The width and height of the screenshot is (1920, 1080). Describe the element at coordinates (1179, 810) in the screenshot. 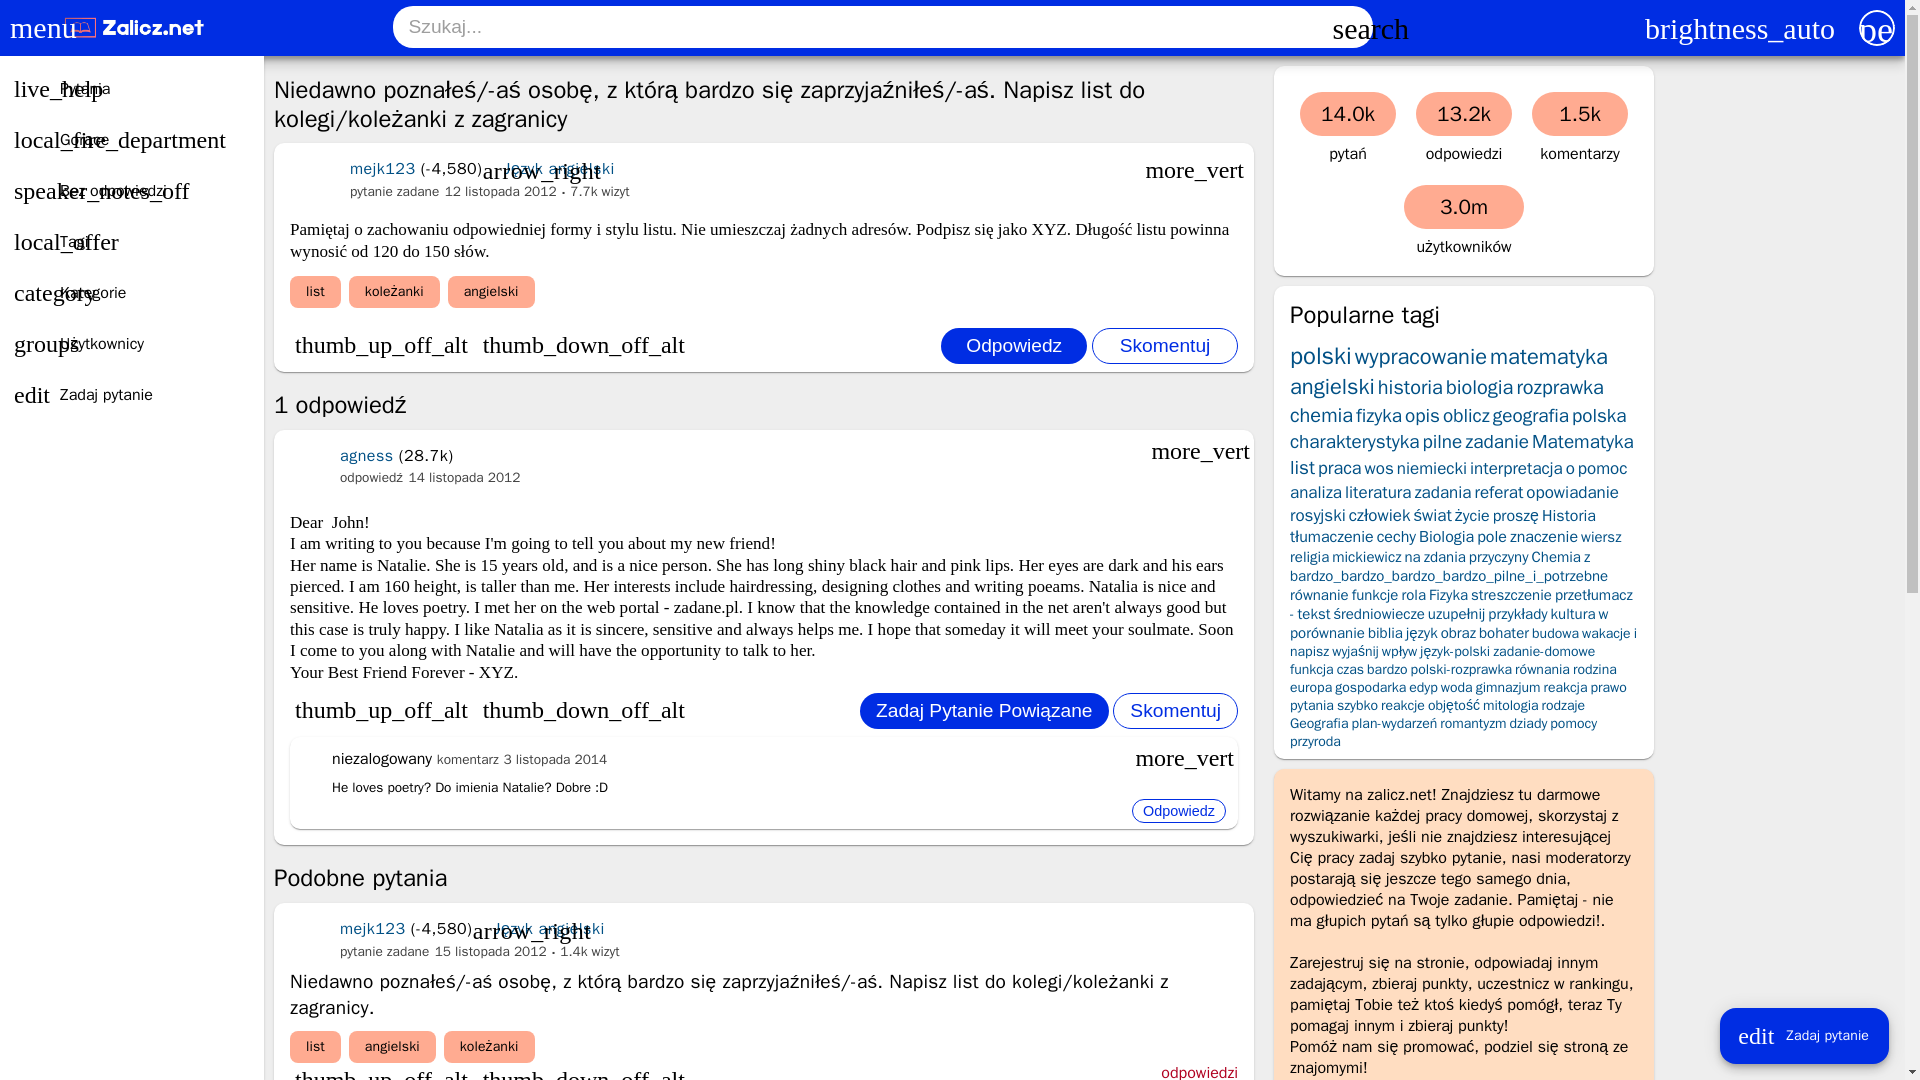

I see `odpowiedz` at that location.